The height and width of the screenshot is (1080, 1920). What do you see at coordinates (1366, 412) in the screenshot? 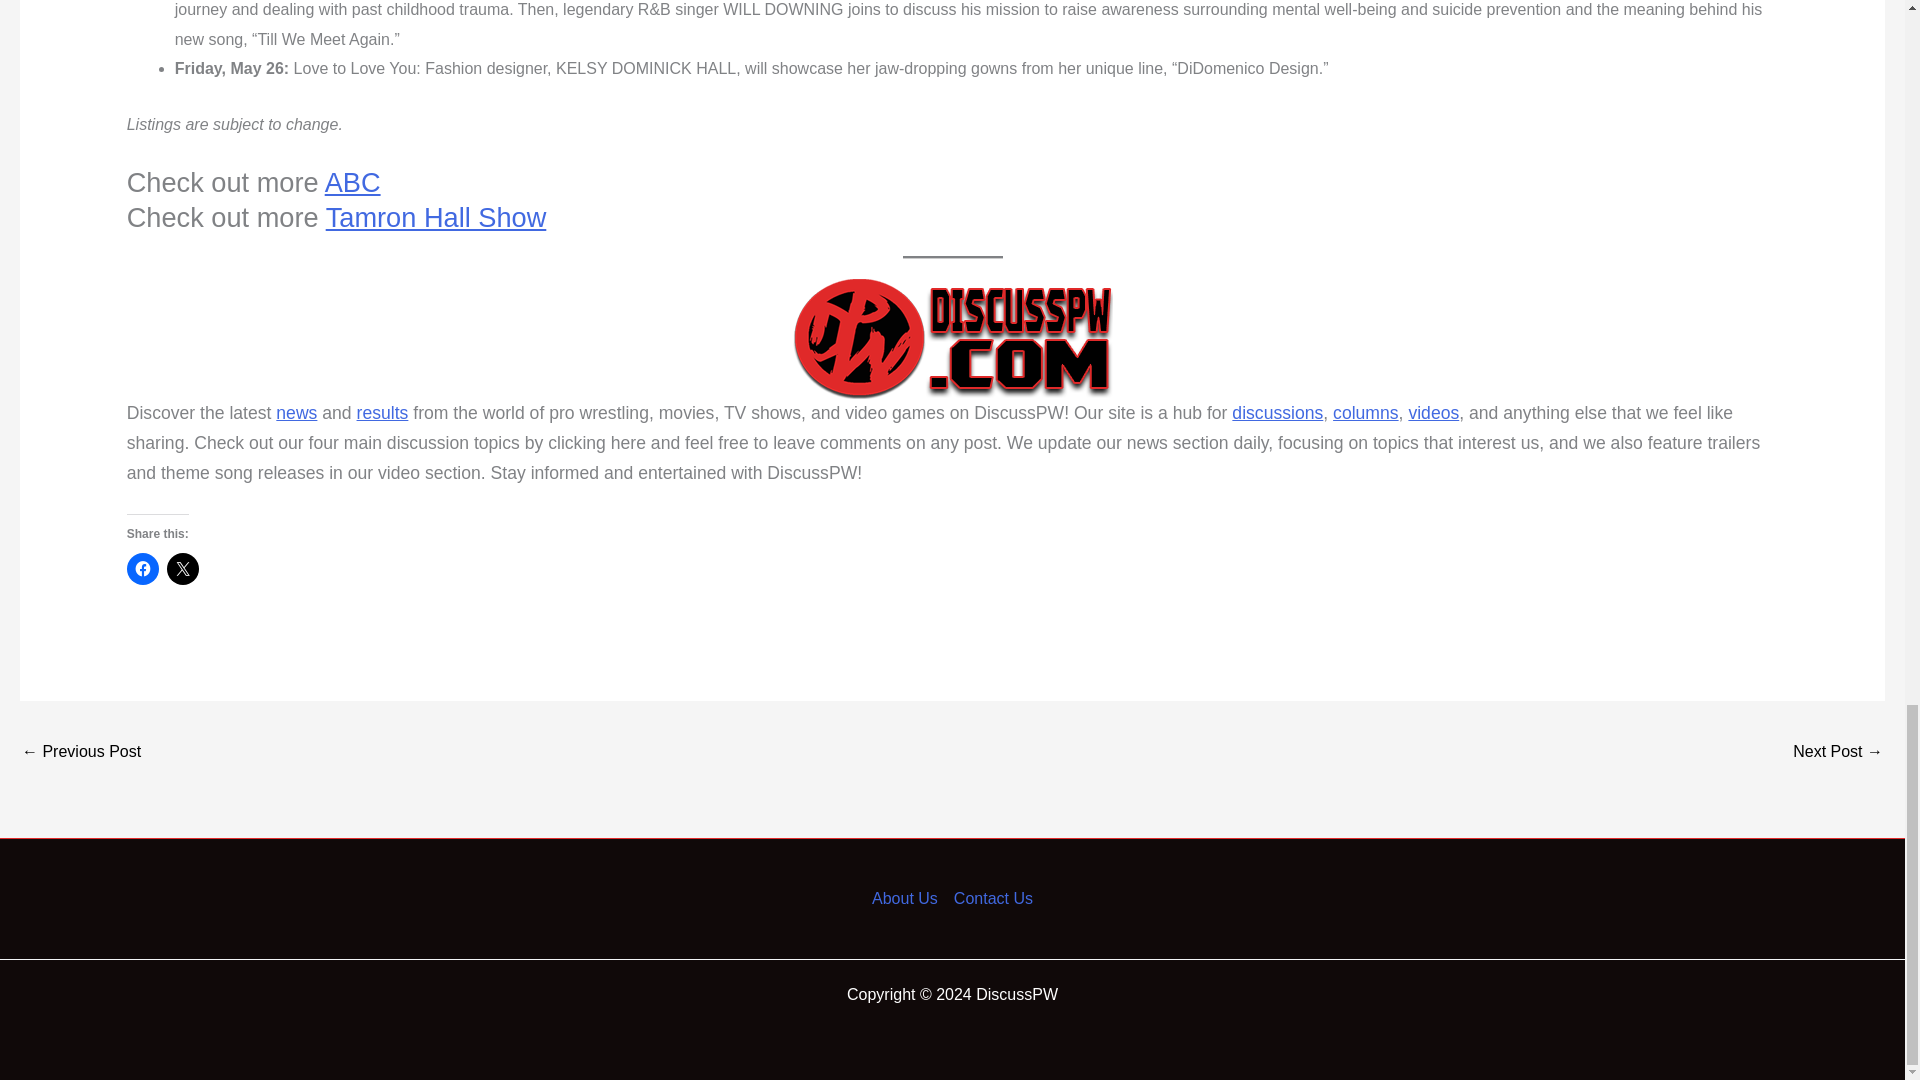
I see `columns` at bounding box center [1366, 412].